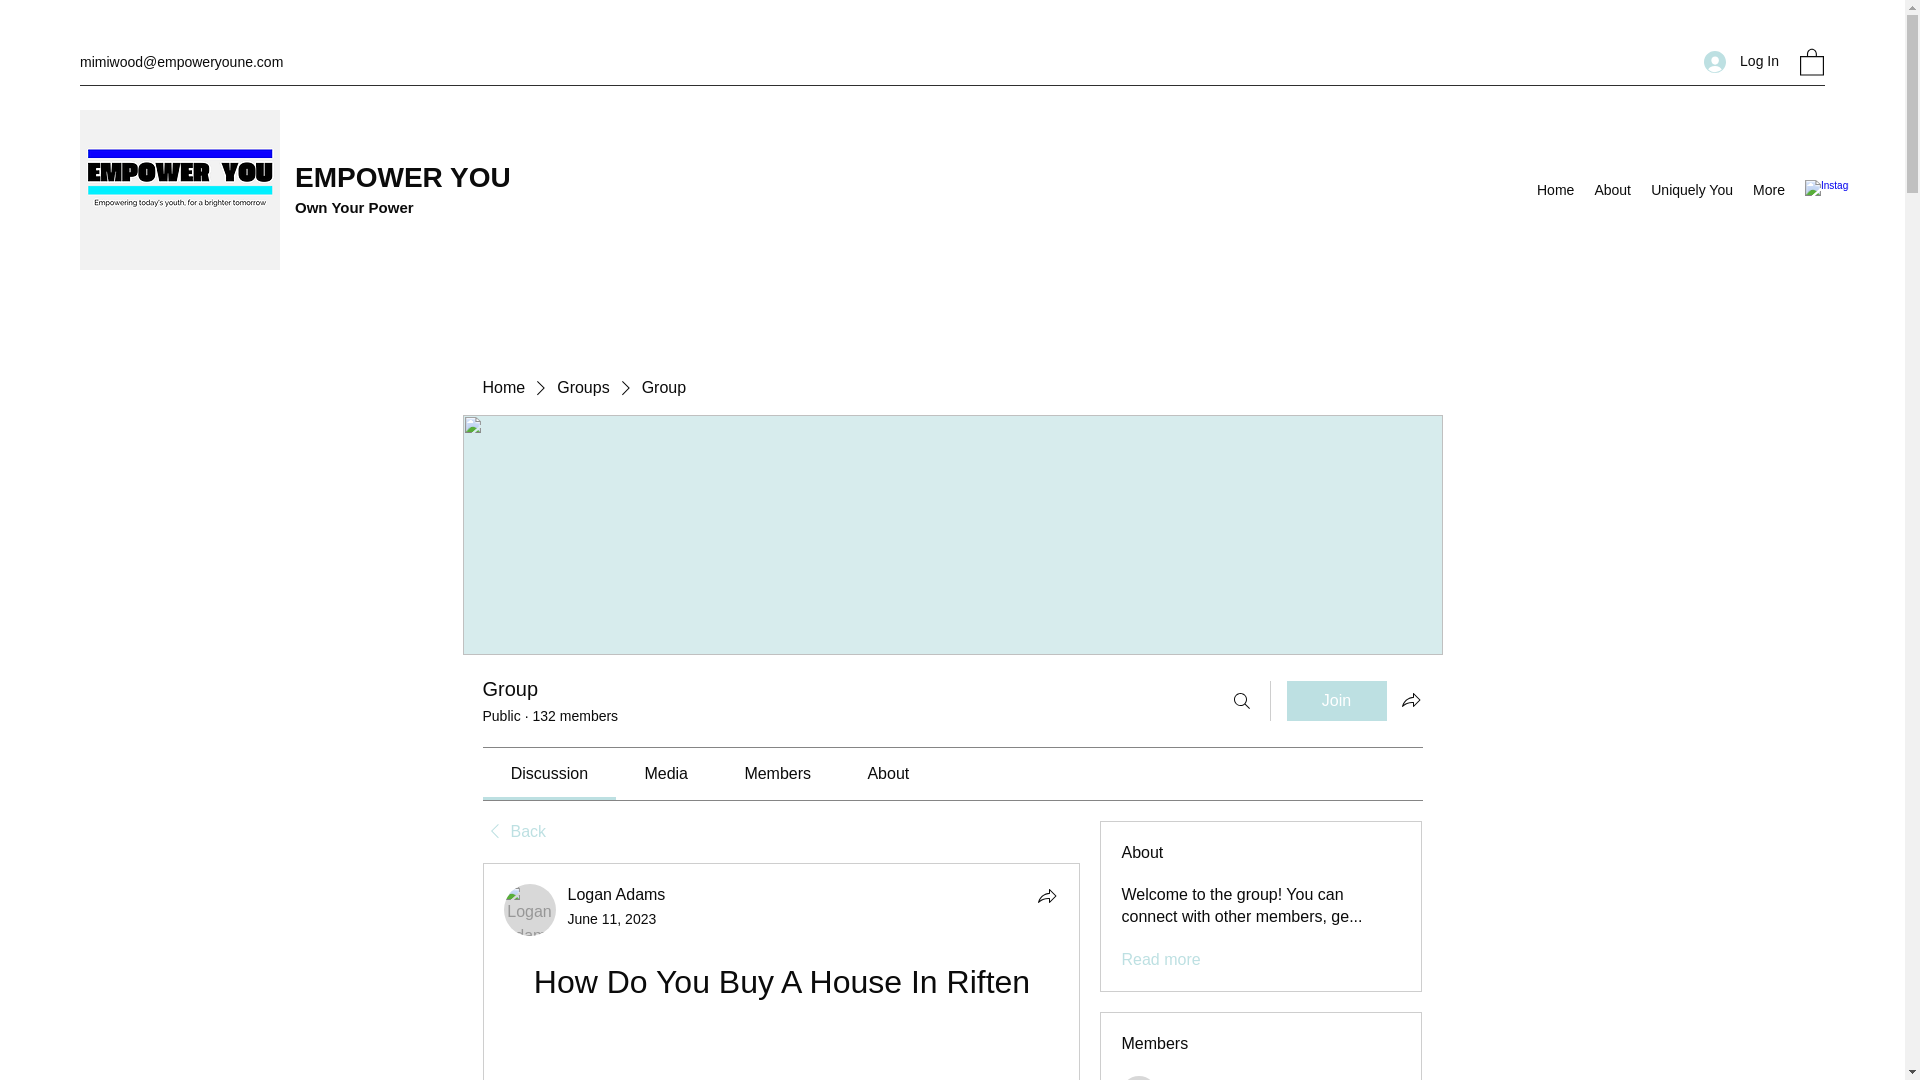 The width and height of the screenshot is (1920, 1080). What do you see at coordinates (513, 832) in the screenshot?
I see `Back` at bounding box center [513, 832].